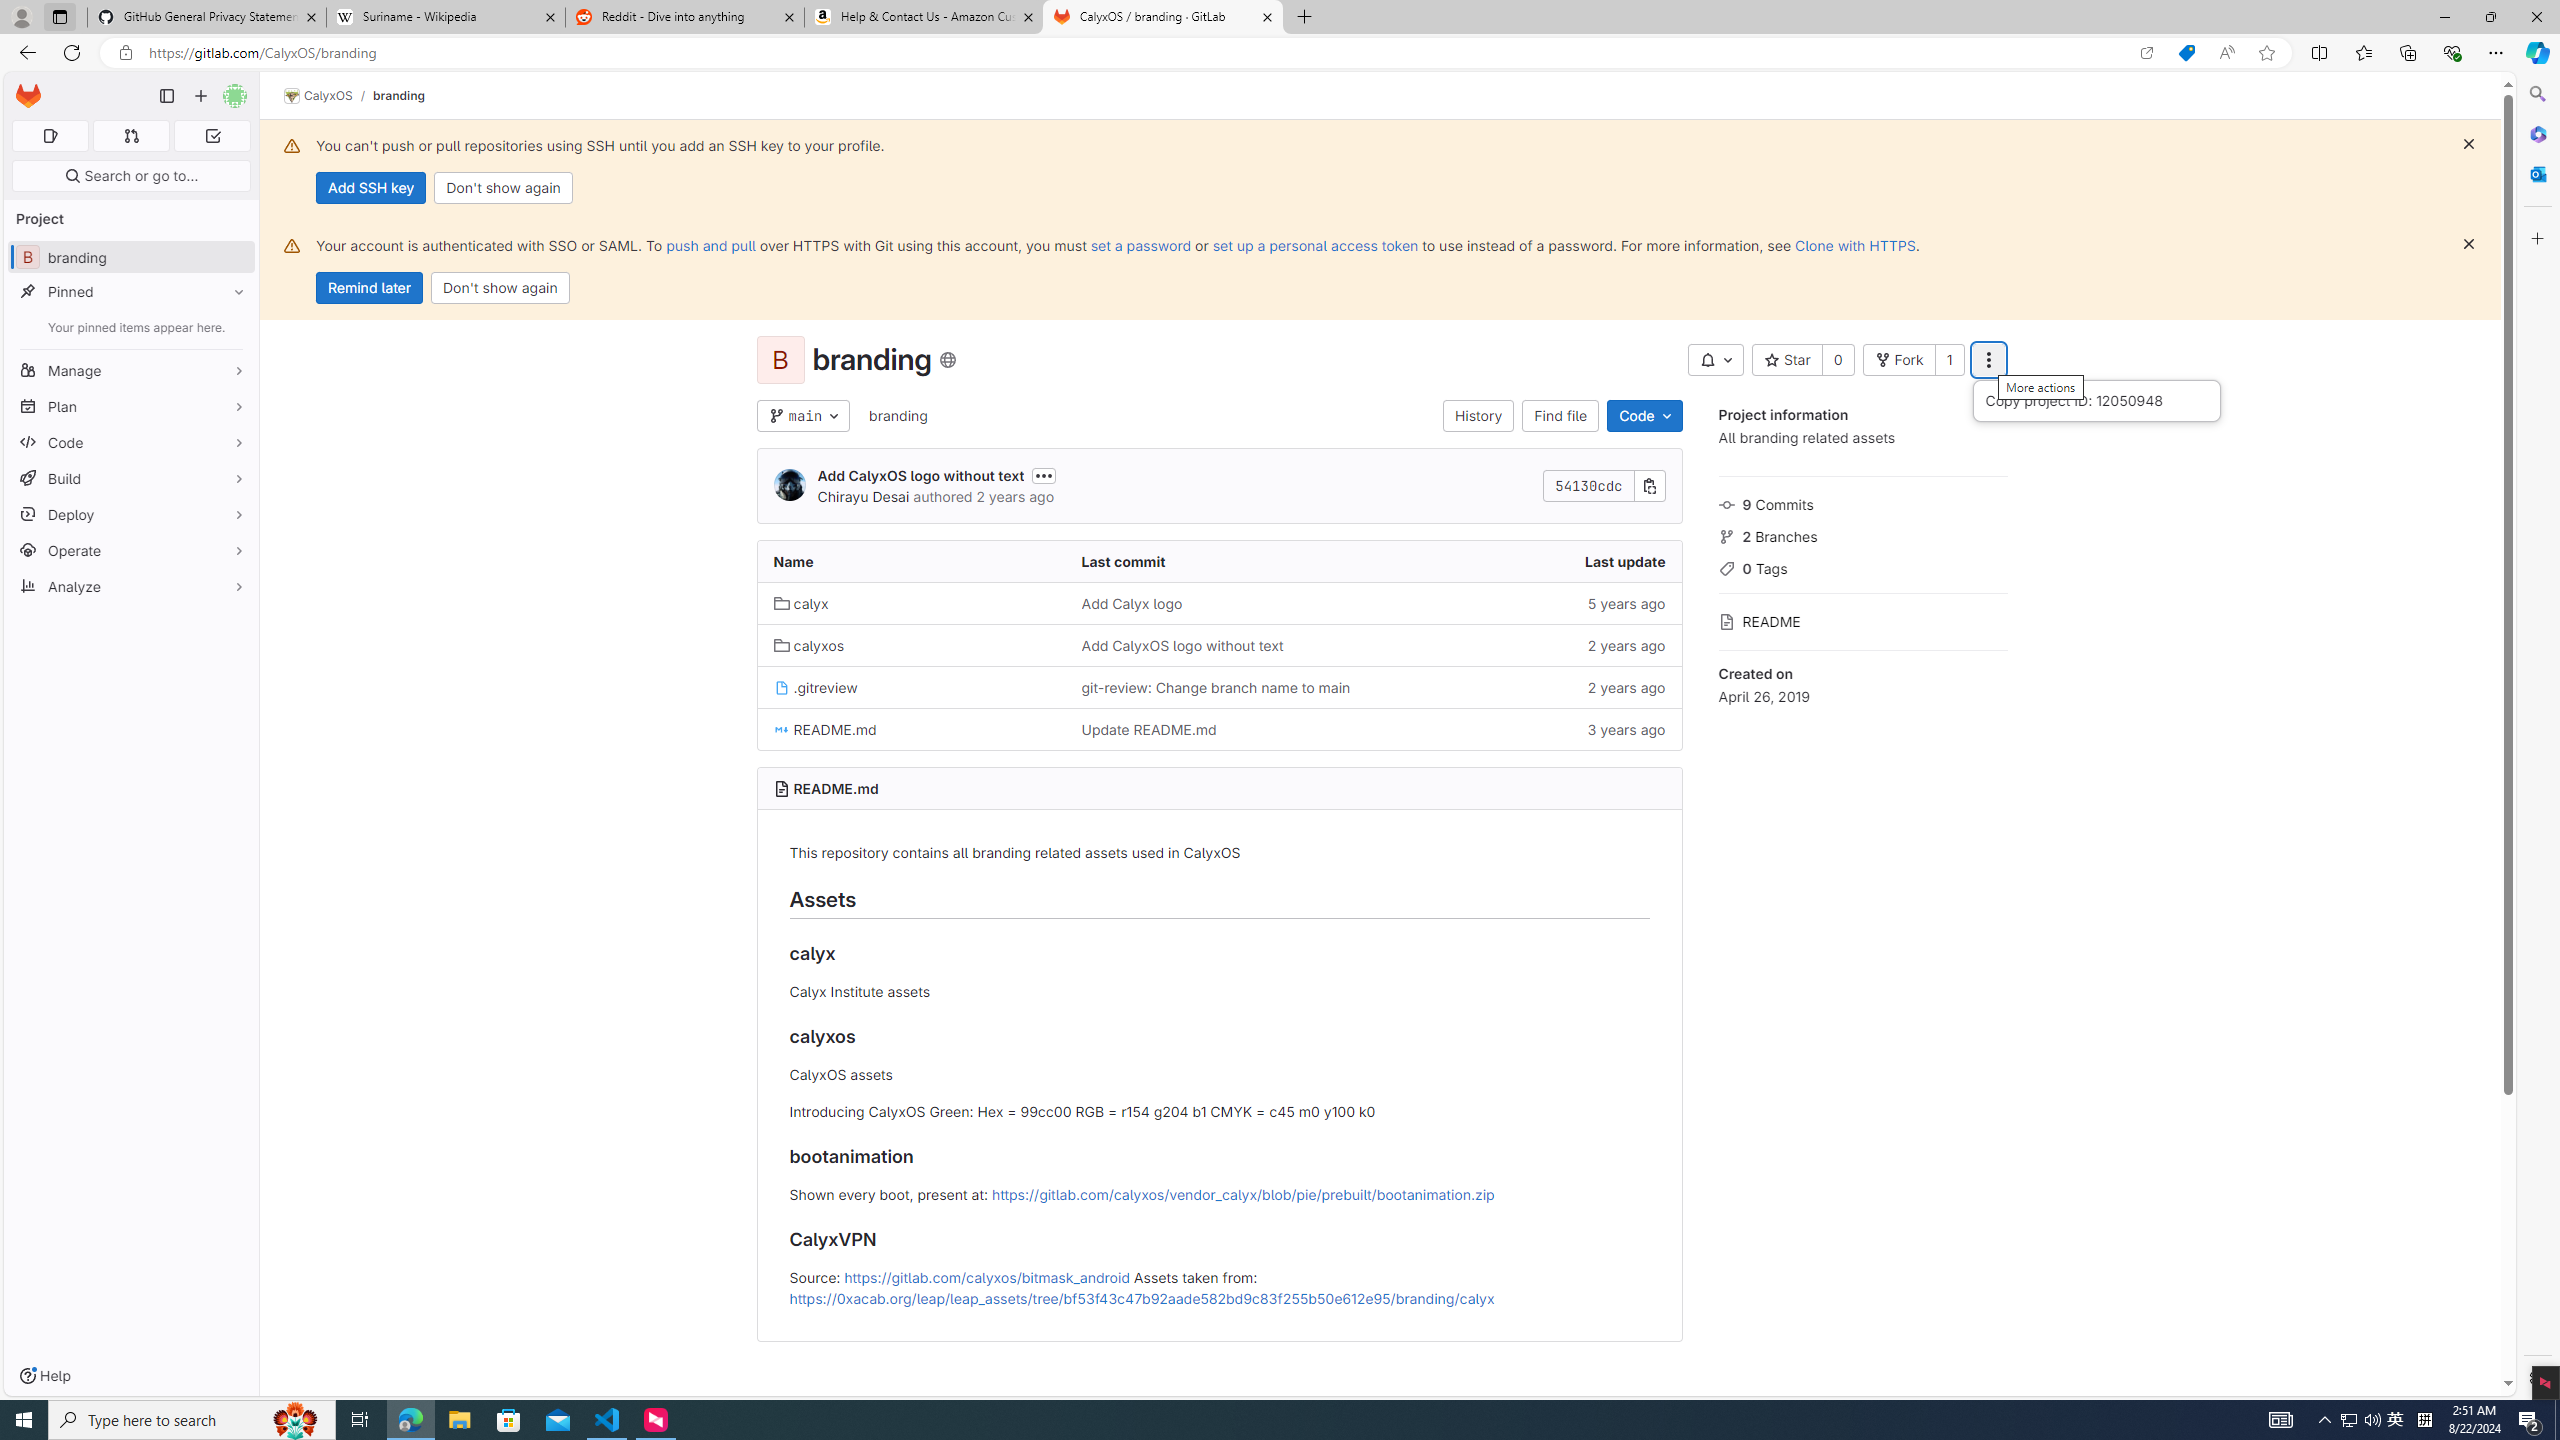  I want to click on More actions, so click(1988, 360).